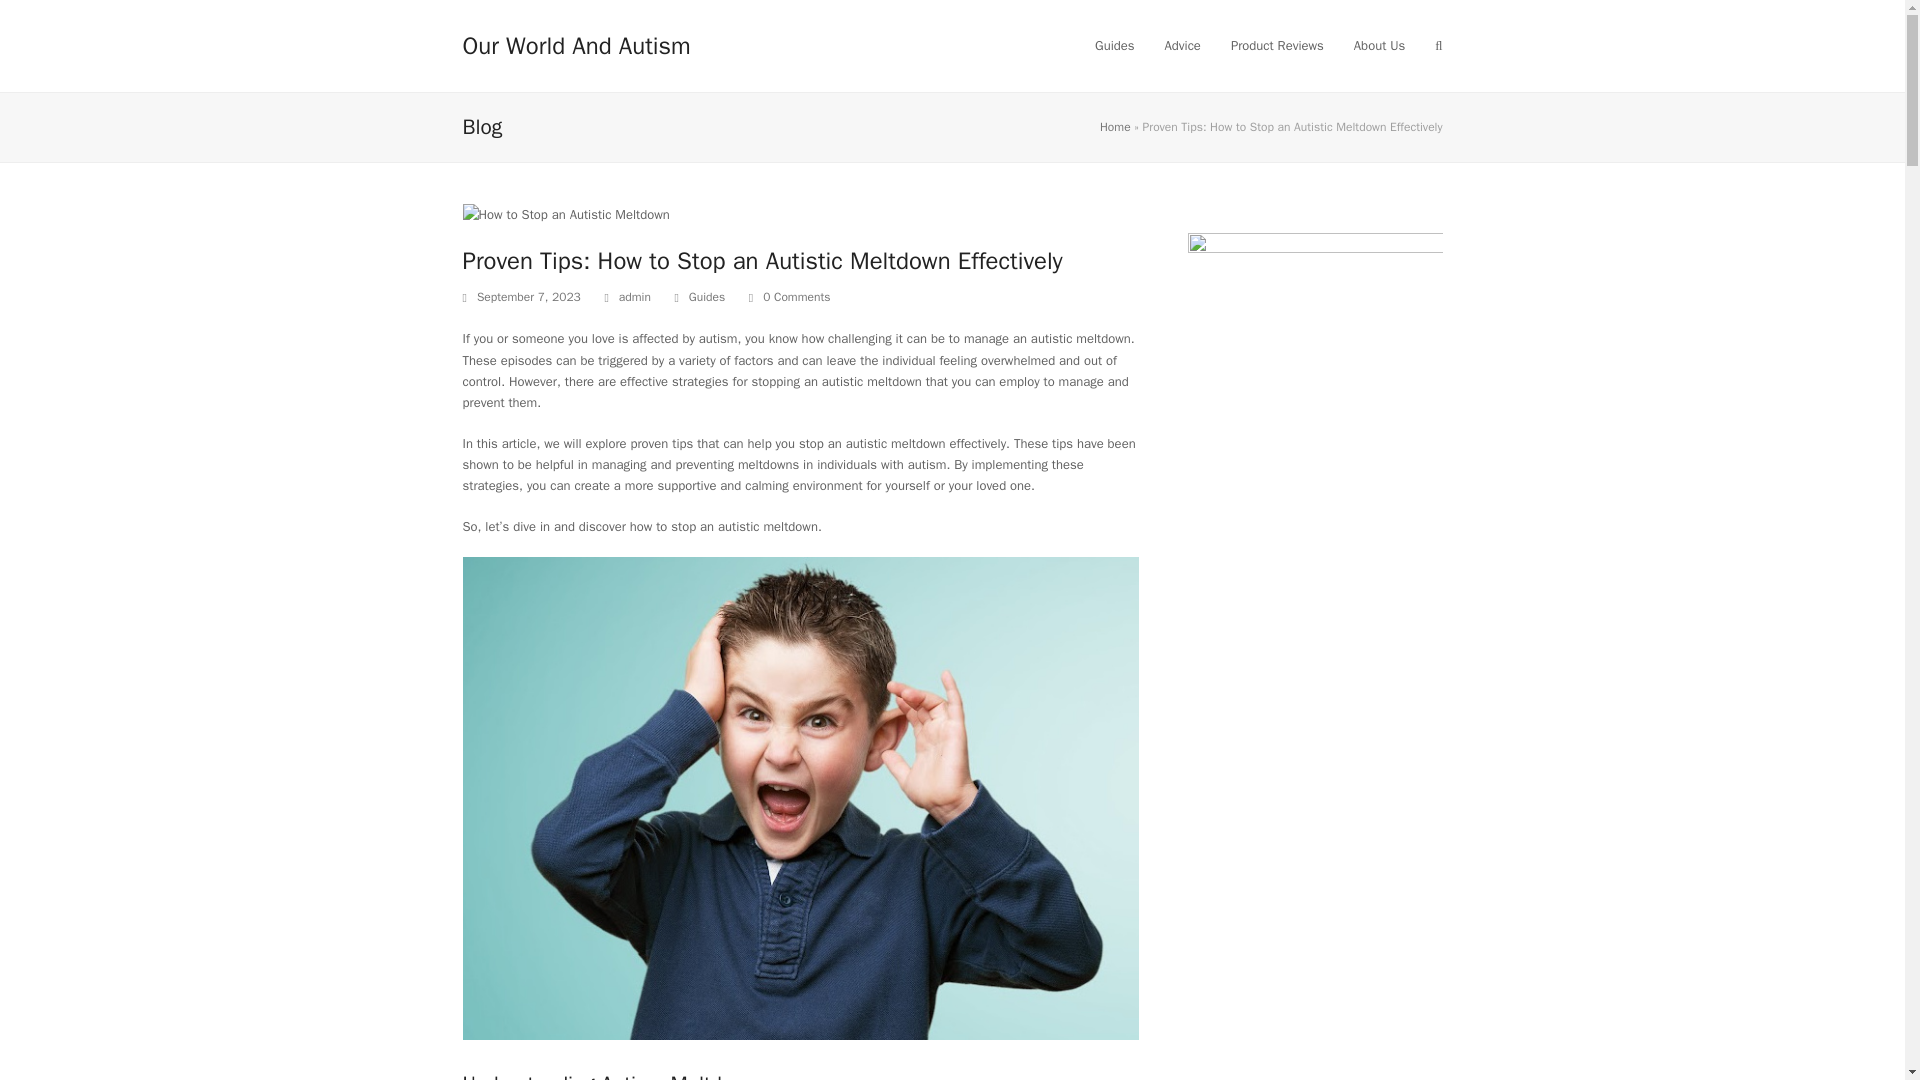 The image size is (1920, 1080). I want to click on Advice, so click(1182, 46).